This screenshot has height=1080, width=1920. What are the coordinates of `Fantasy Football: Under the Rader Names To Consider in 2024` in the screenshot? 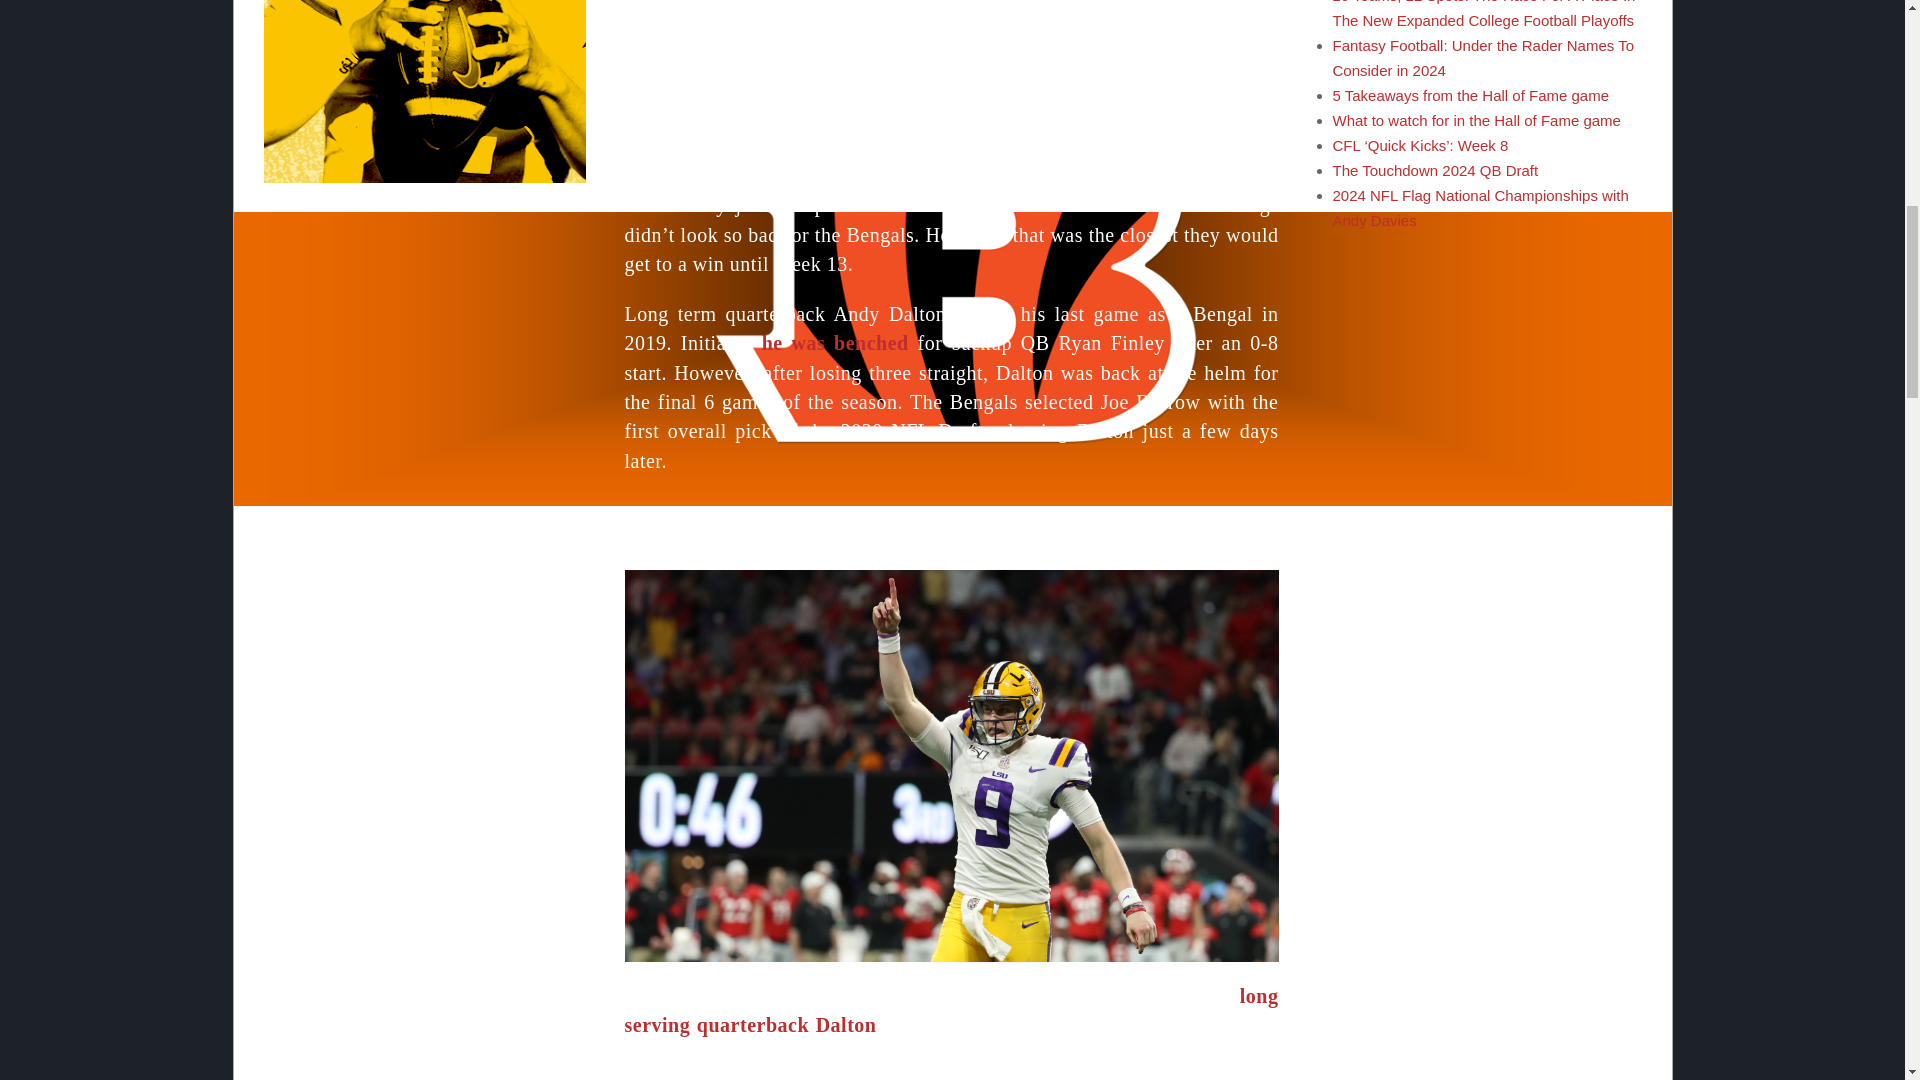 It's located at (1482, 57).